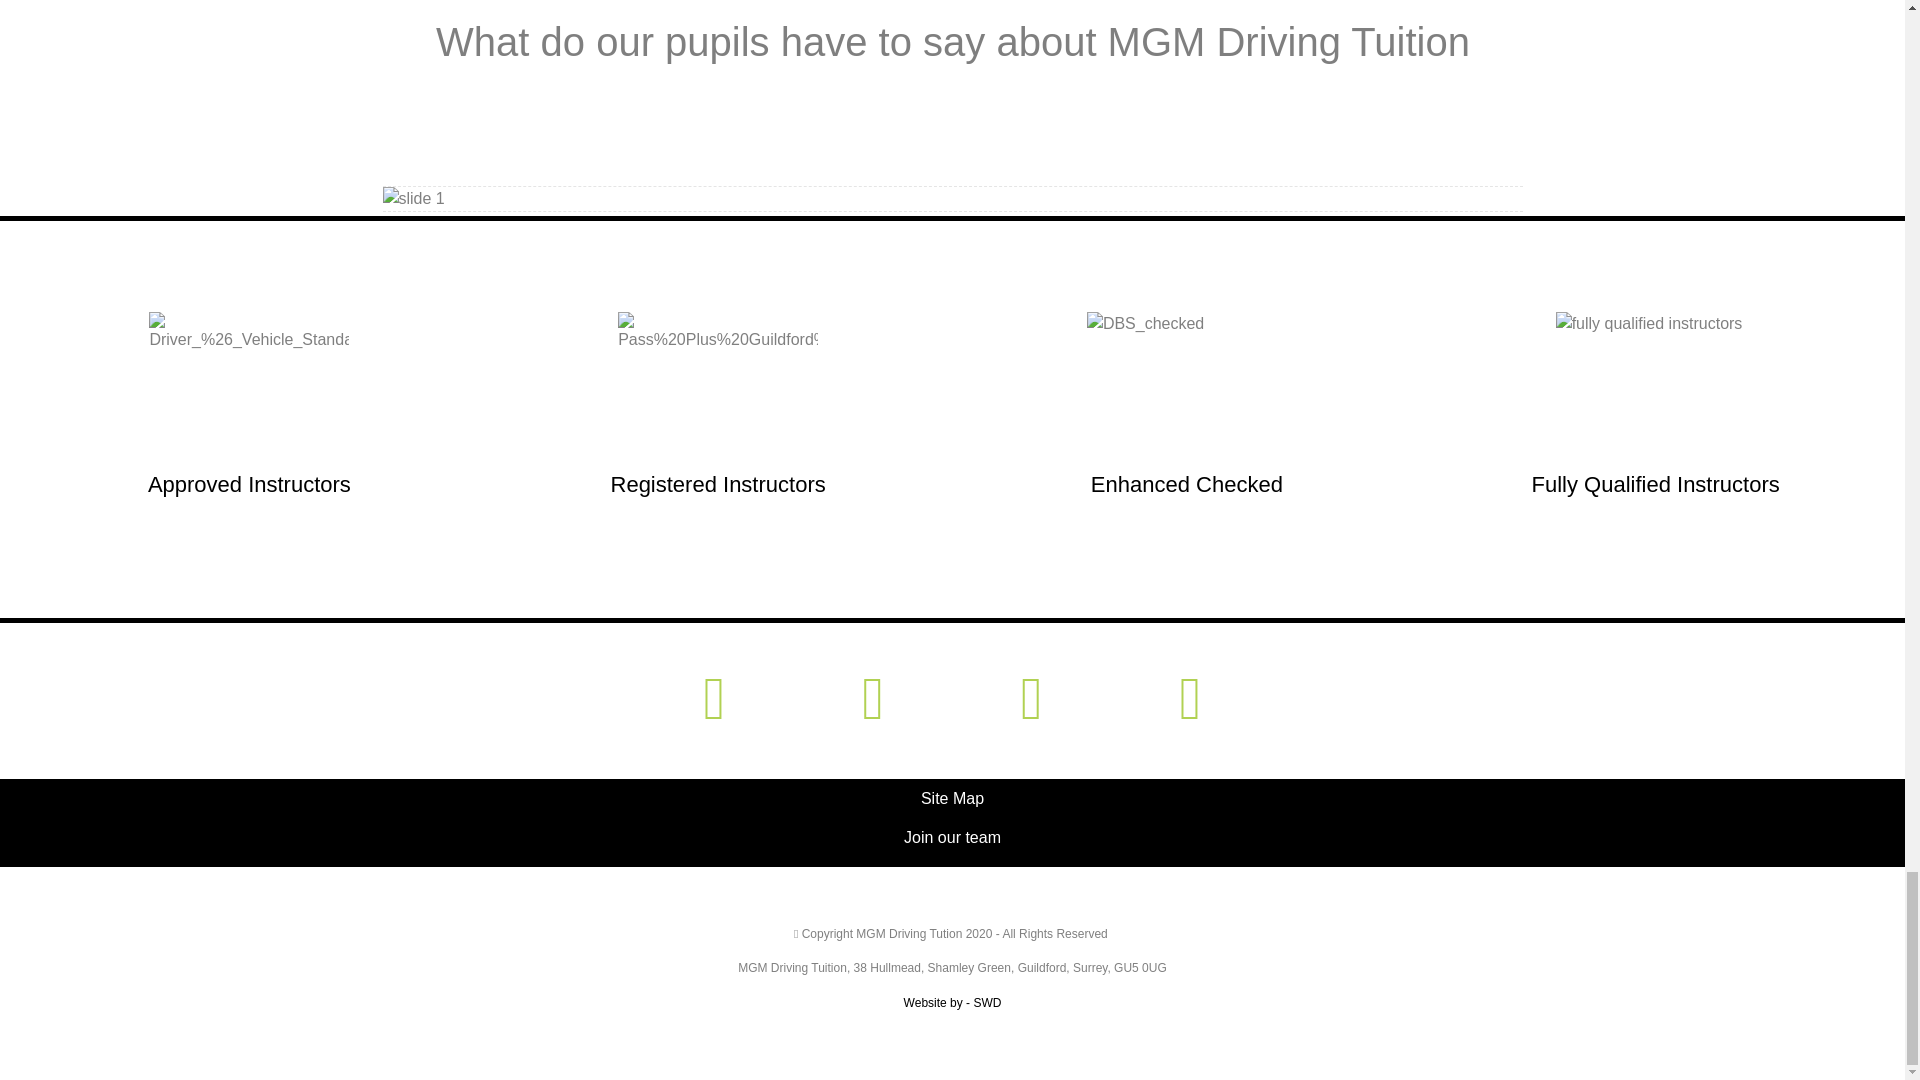  Describe the element at coordinates (952, 837) in the screenshot. I see `Join our team` at that location.